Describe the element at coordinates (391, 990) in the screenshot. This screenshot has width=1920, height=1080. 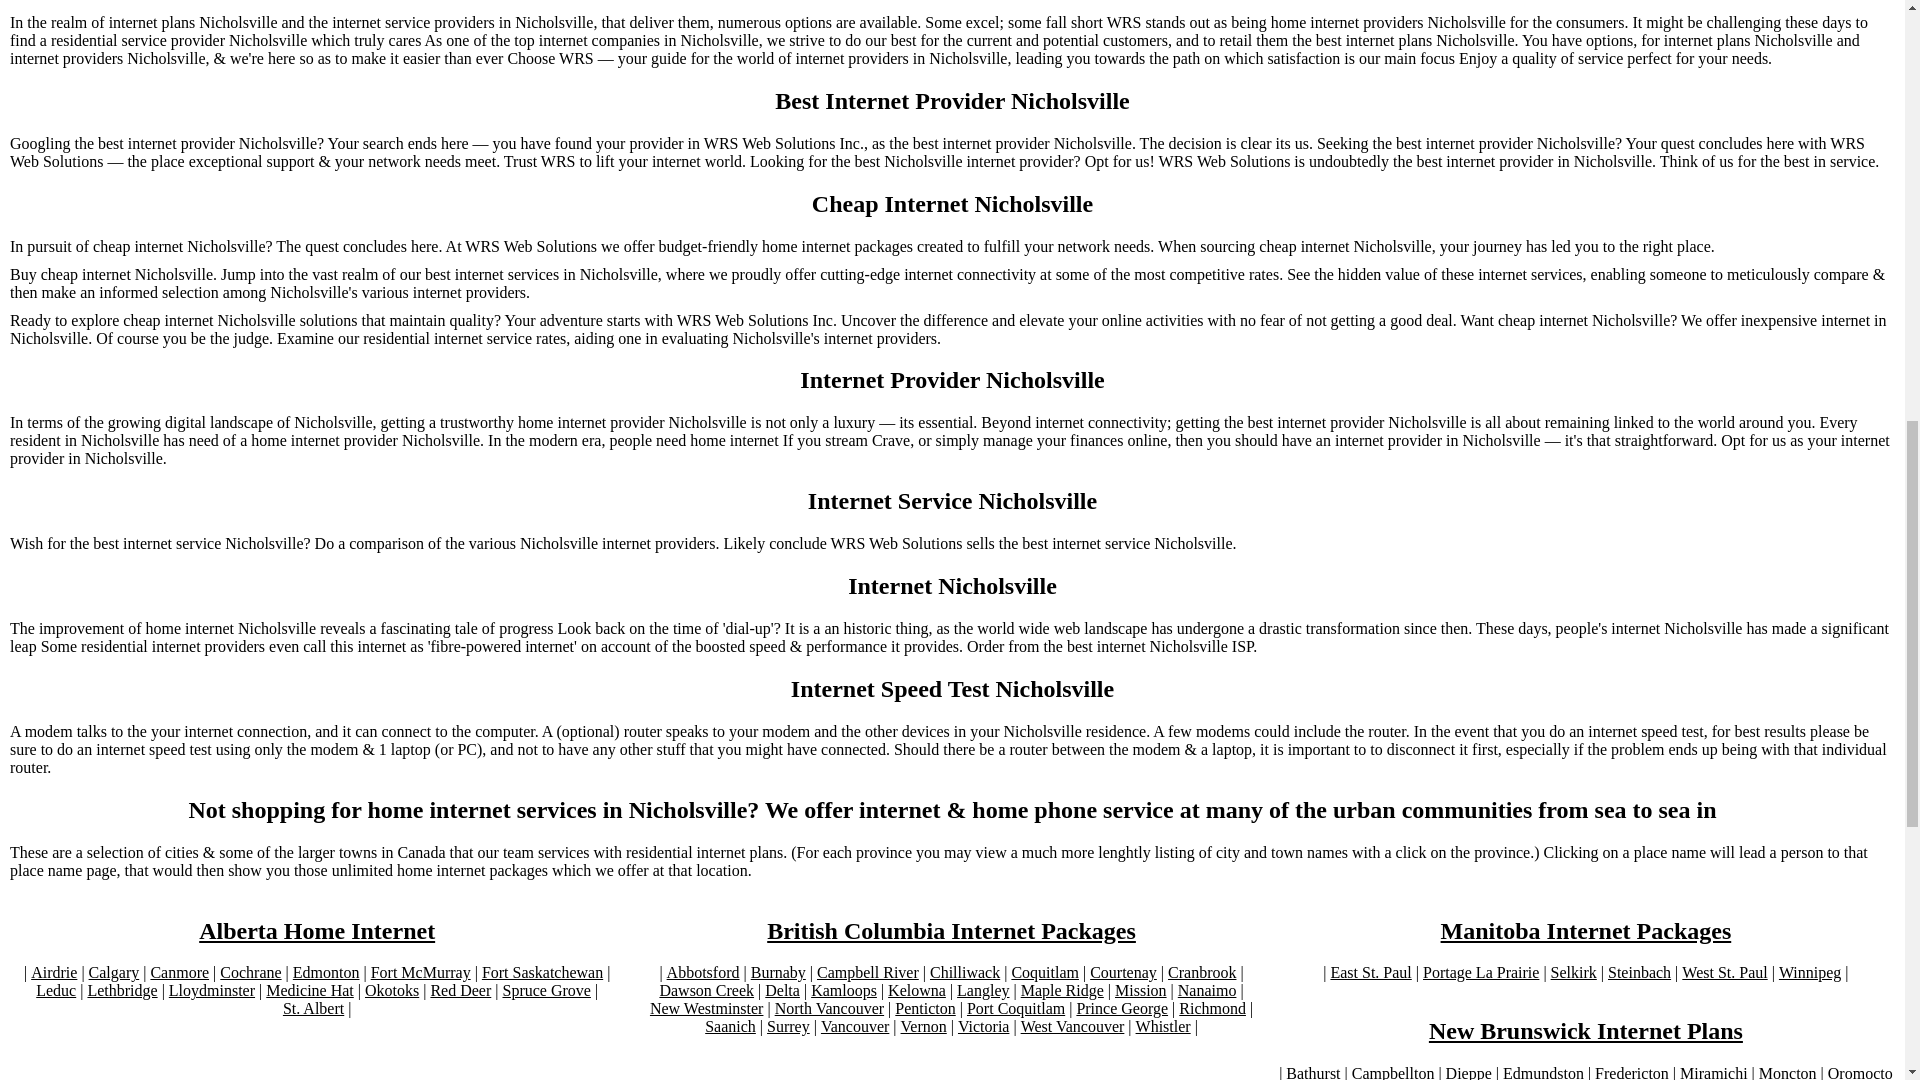
I see `Okotoks` at that location.